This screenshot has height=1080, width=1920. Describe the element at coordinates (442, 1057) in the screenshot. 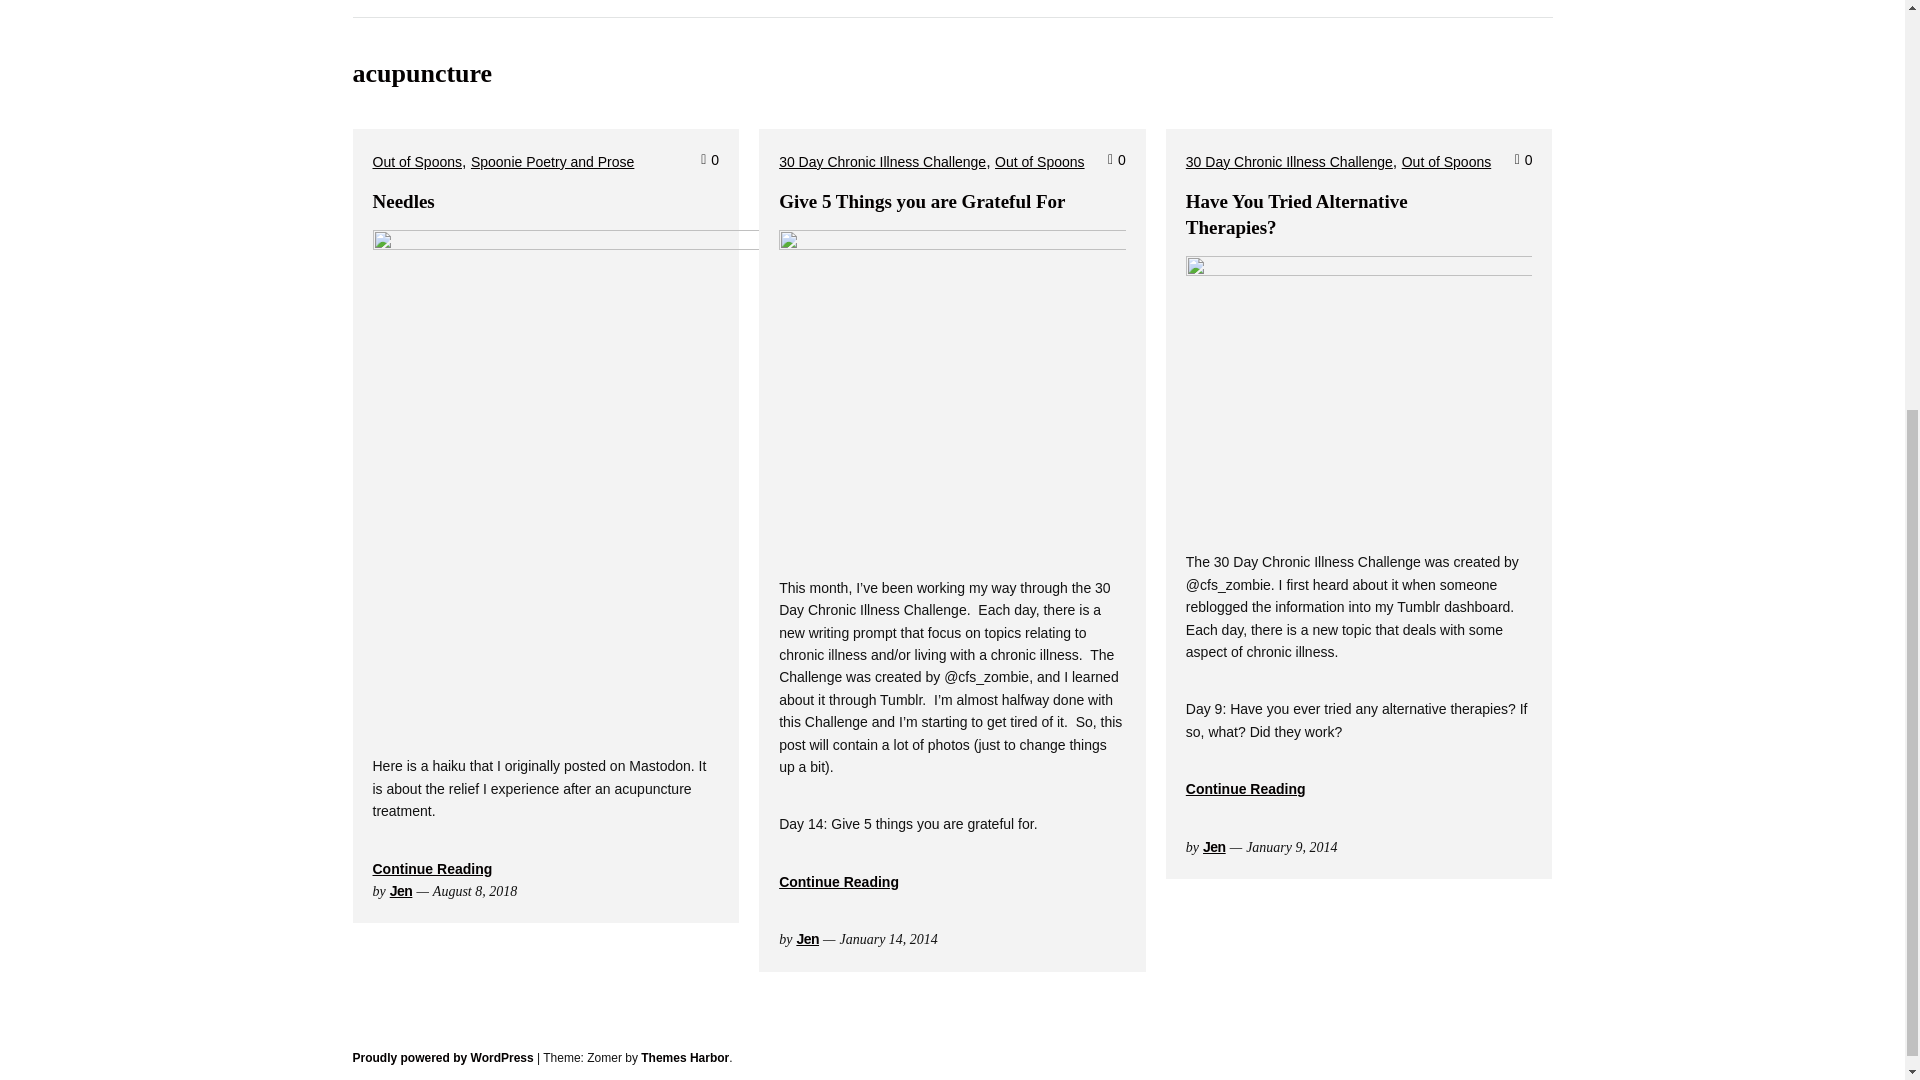

I see `Proudly powered by WordPress` at that location.